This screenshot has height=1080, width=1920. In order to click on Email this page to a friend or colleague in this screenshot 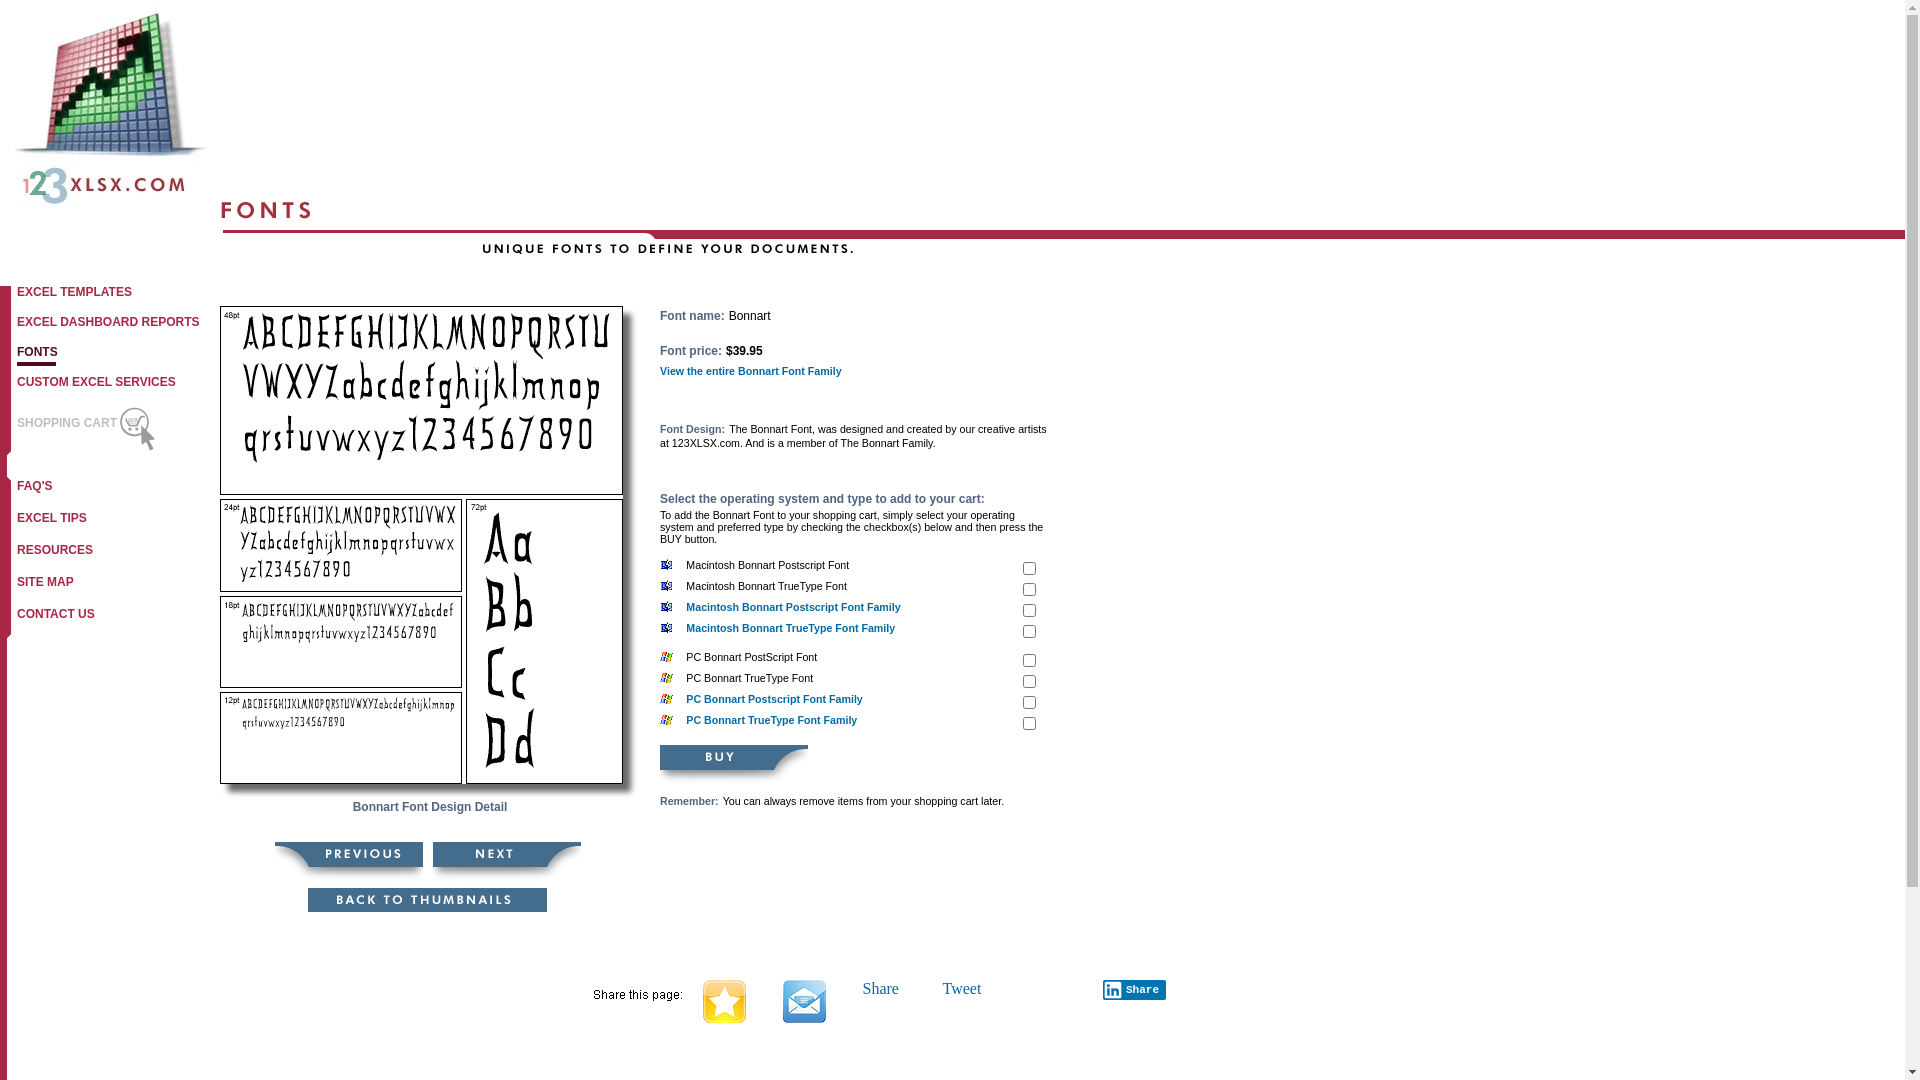, I will do `click(804, 1018)`.